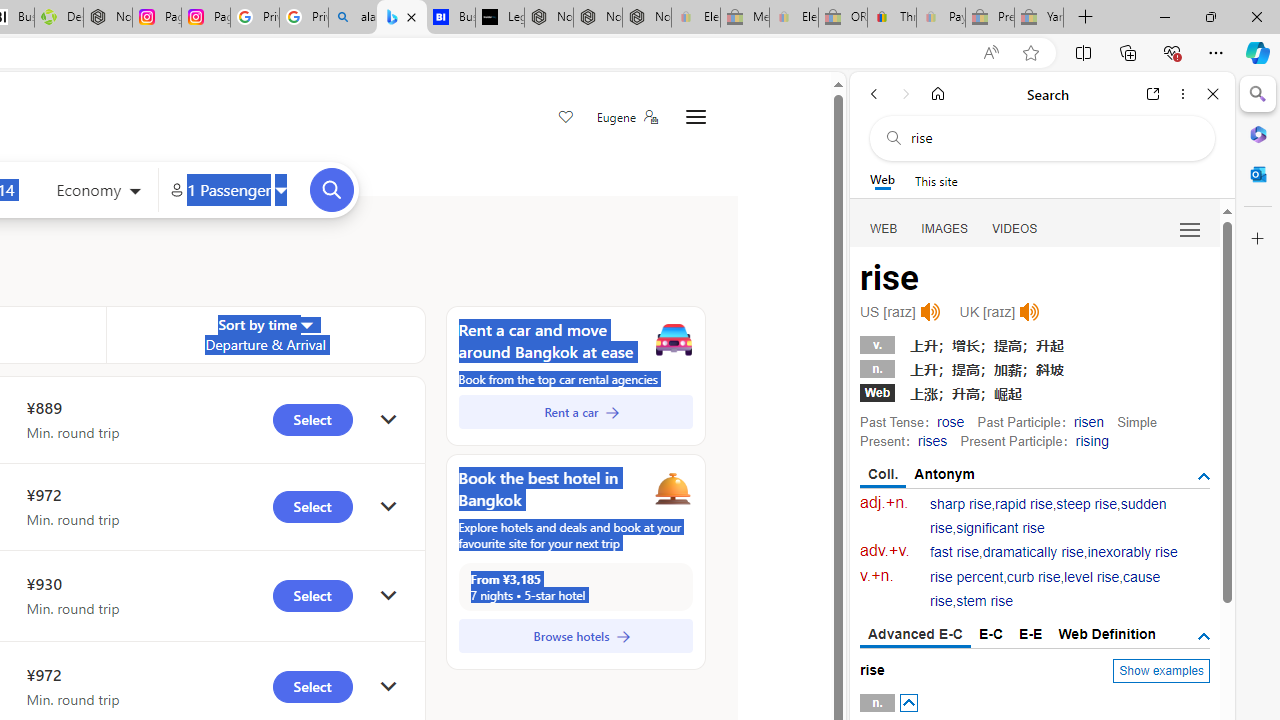  Describe the element at coordinates (1086, 504) in the screenshot. I see `steep rise` at that location.